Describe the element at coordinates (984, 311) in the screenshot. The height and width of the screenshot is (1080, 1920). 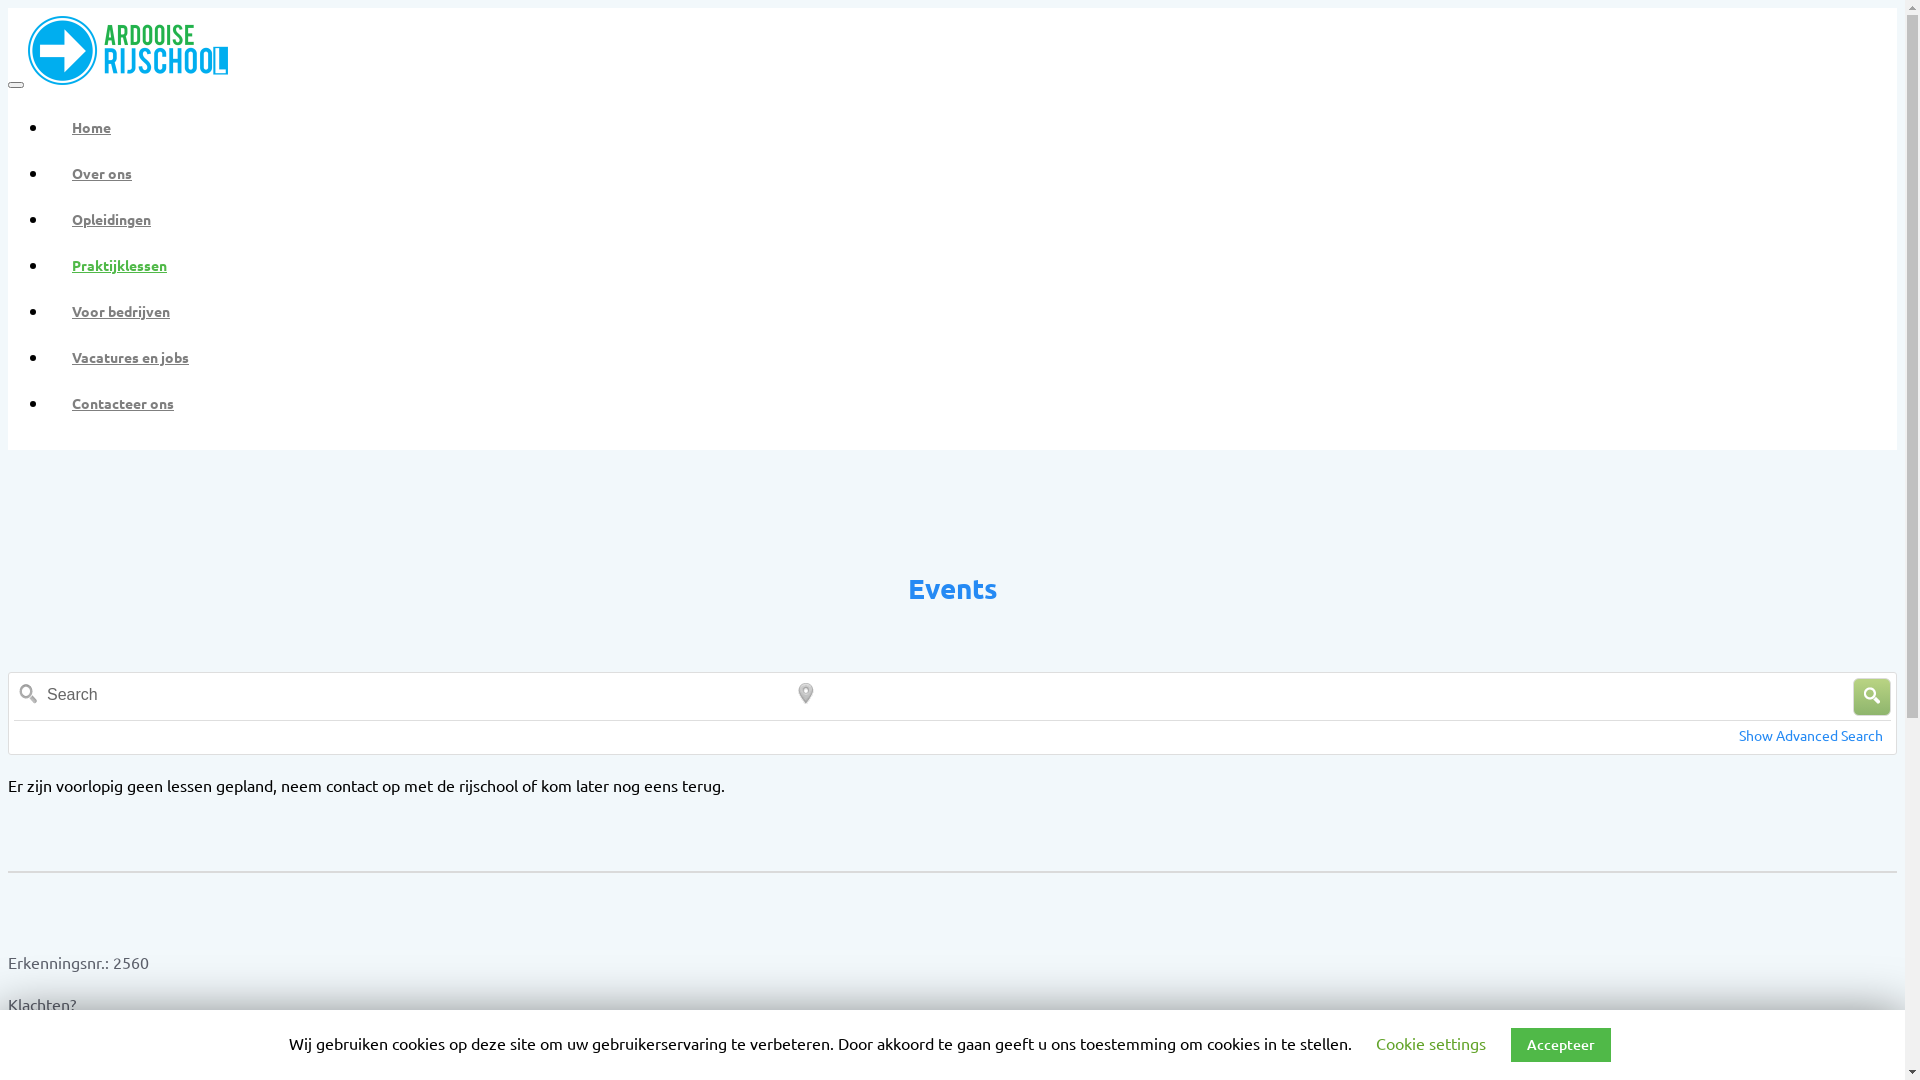
I see `Voor bedrijven` at that location.